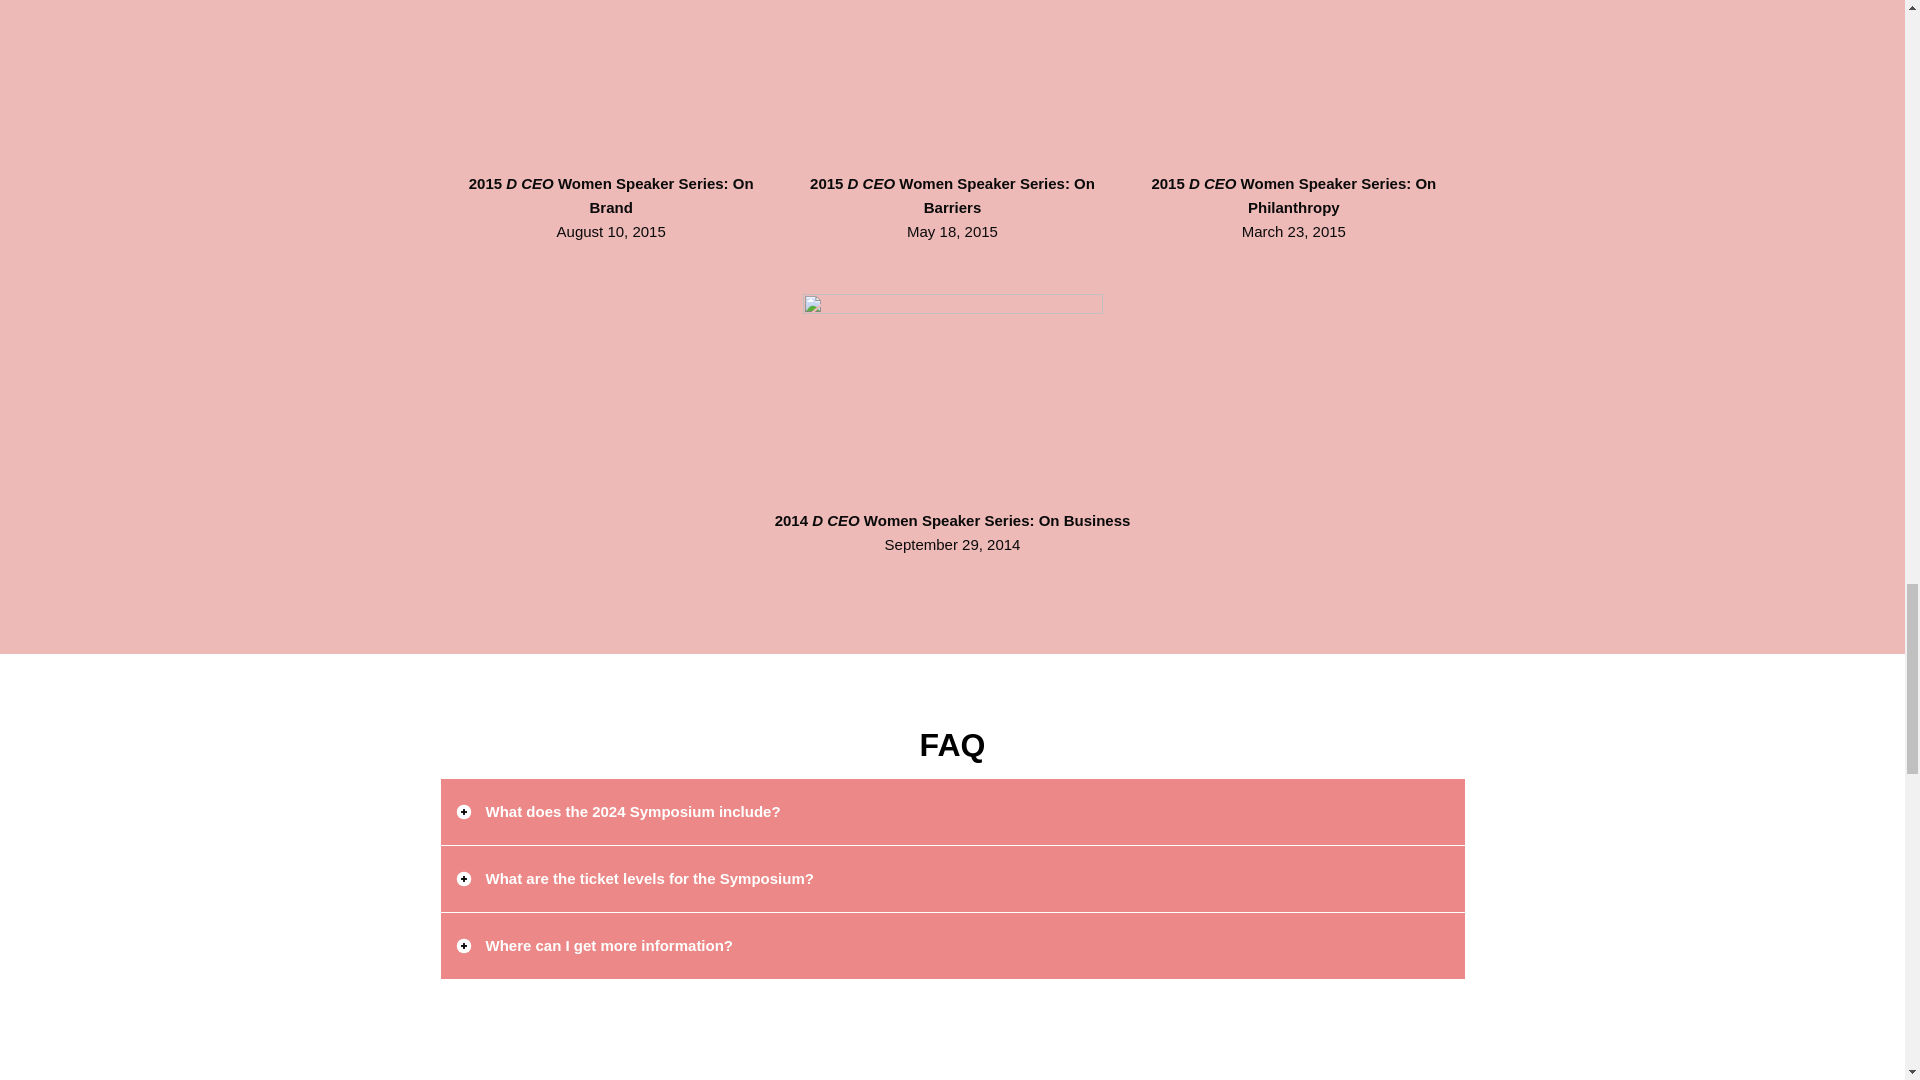 Image resolution: width=1920 pixels, height=1080 pixels. Describe the element at coordinates (951, 878) in the screenshot. I see `What are the ticket levels for the Symposium?` at that location.